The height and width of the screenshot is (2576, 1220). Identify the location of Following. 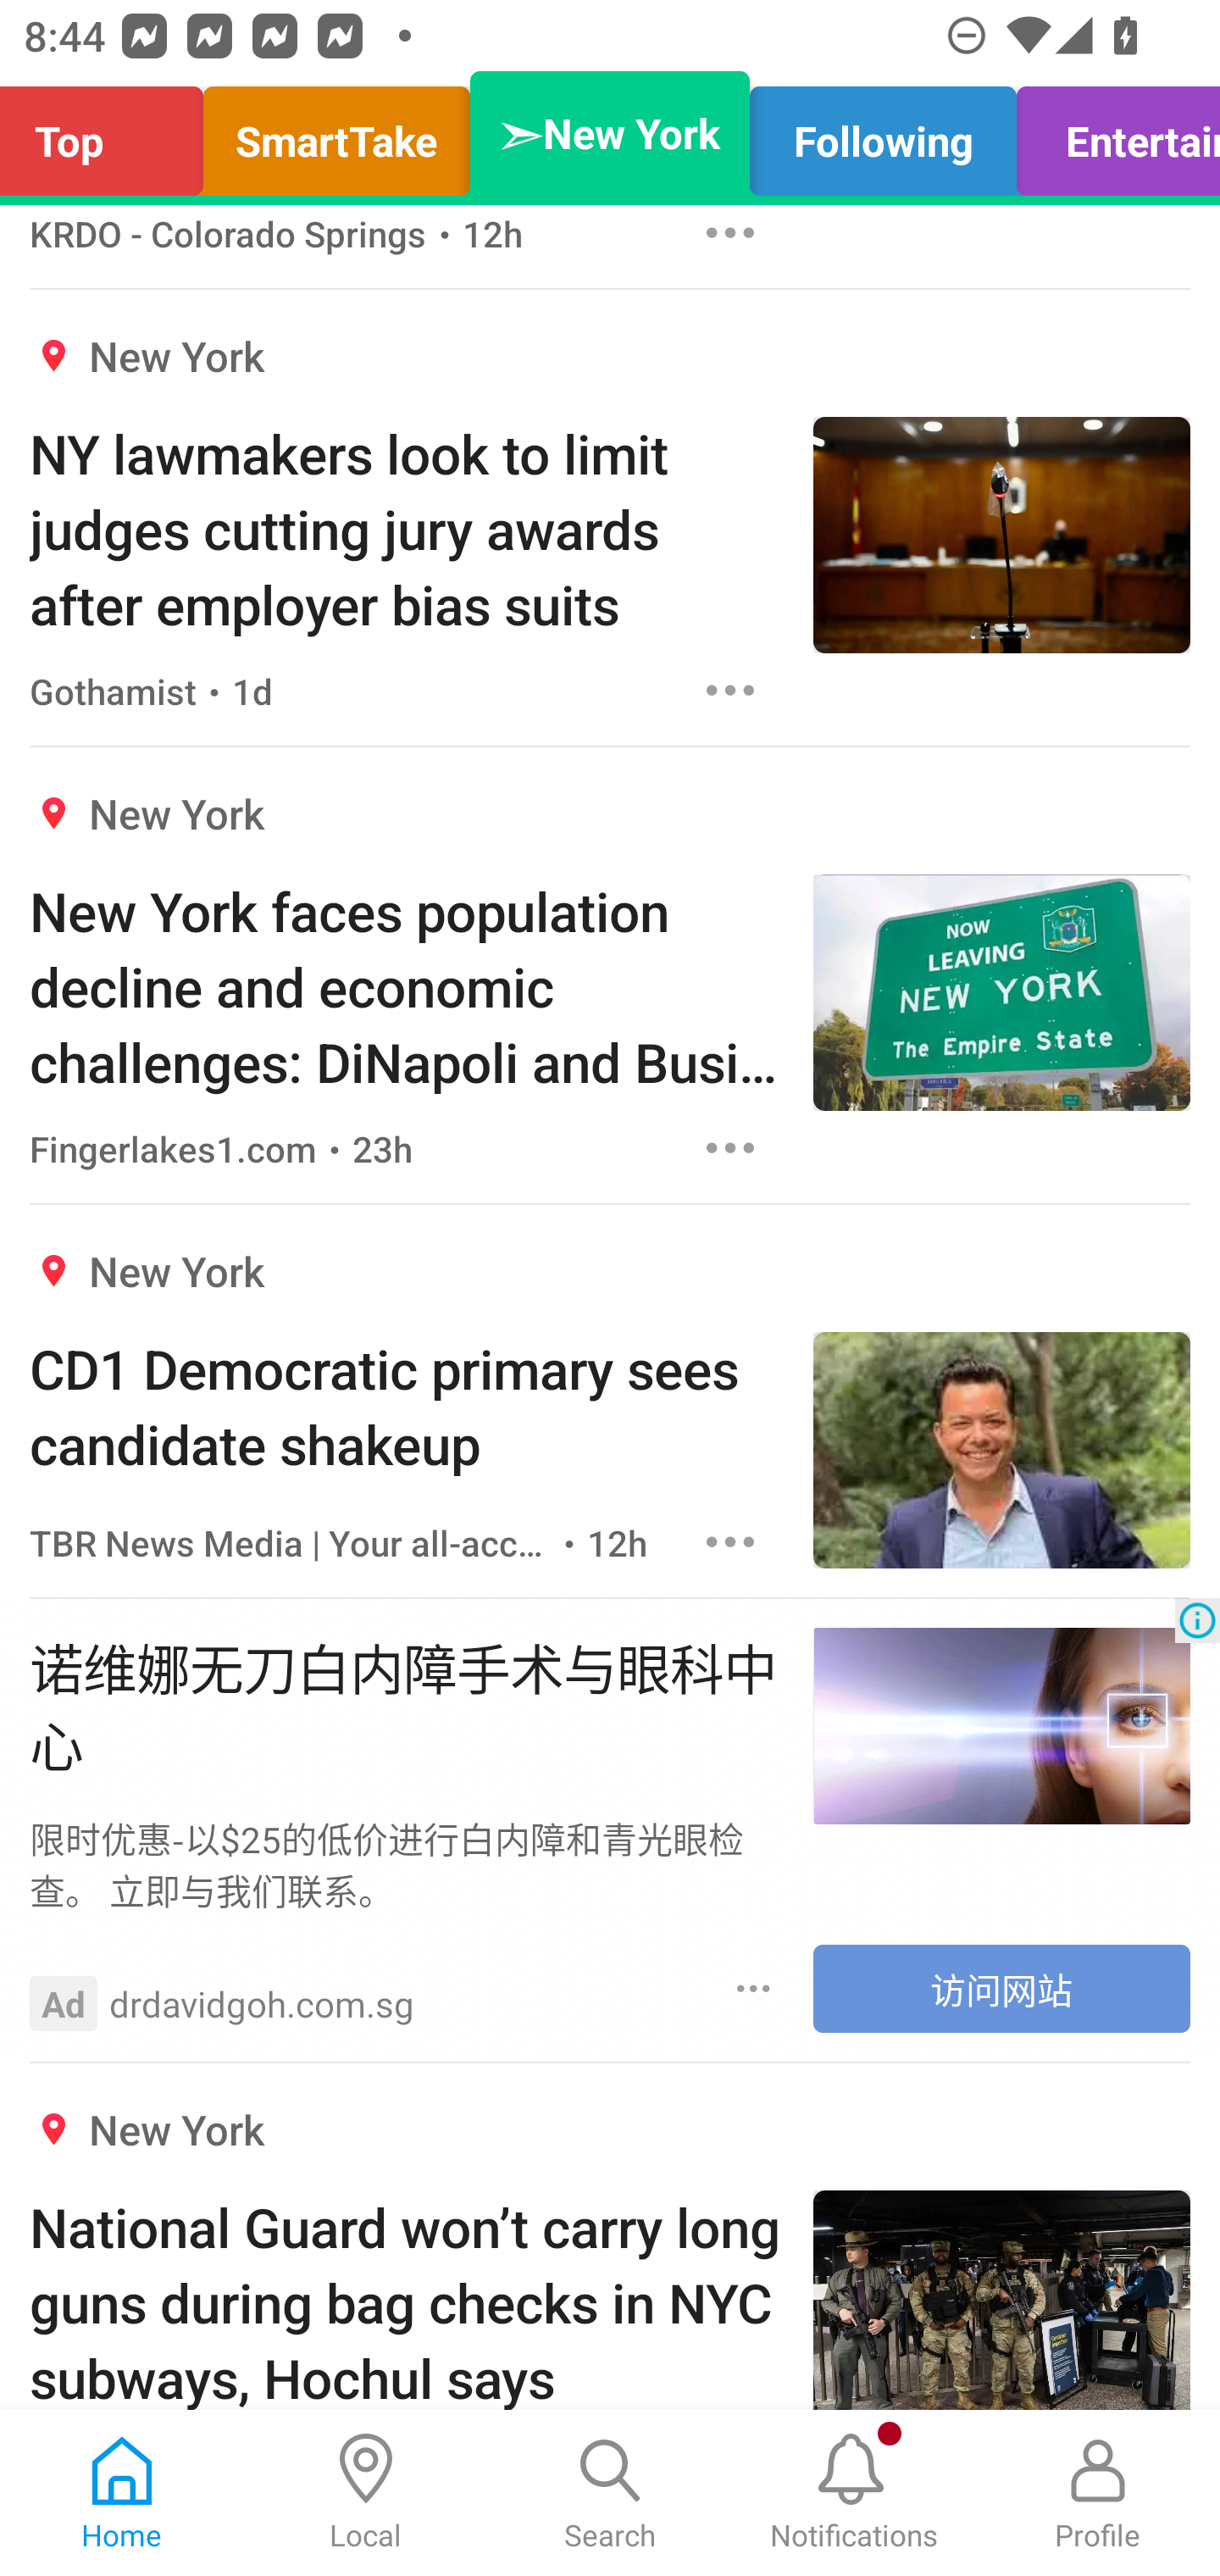
(883, 134).